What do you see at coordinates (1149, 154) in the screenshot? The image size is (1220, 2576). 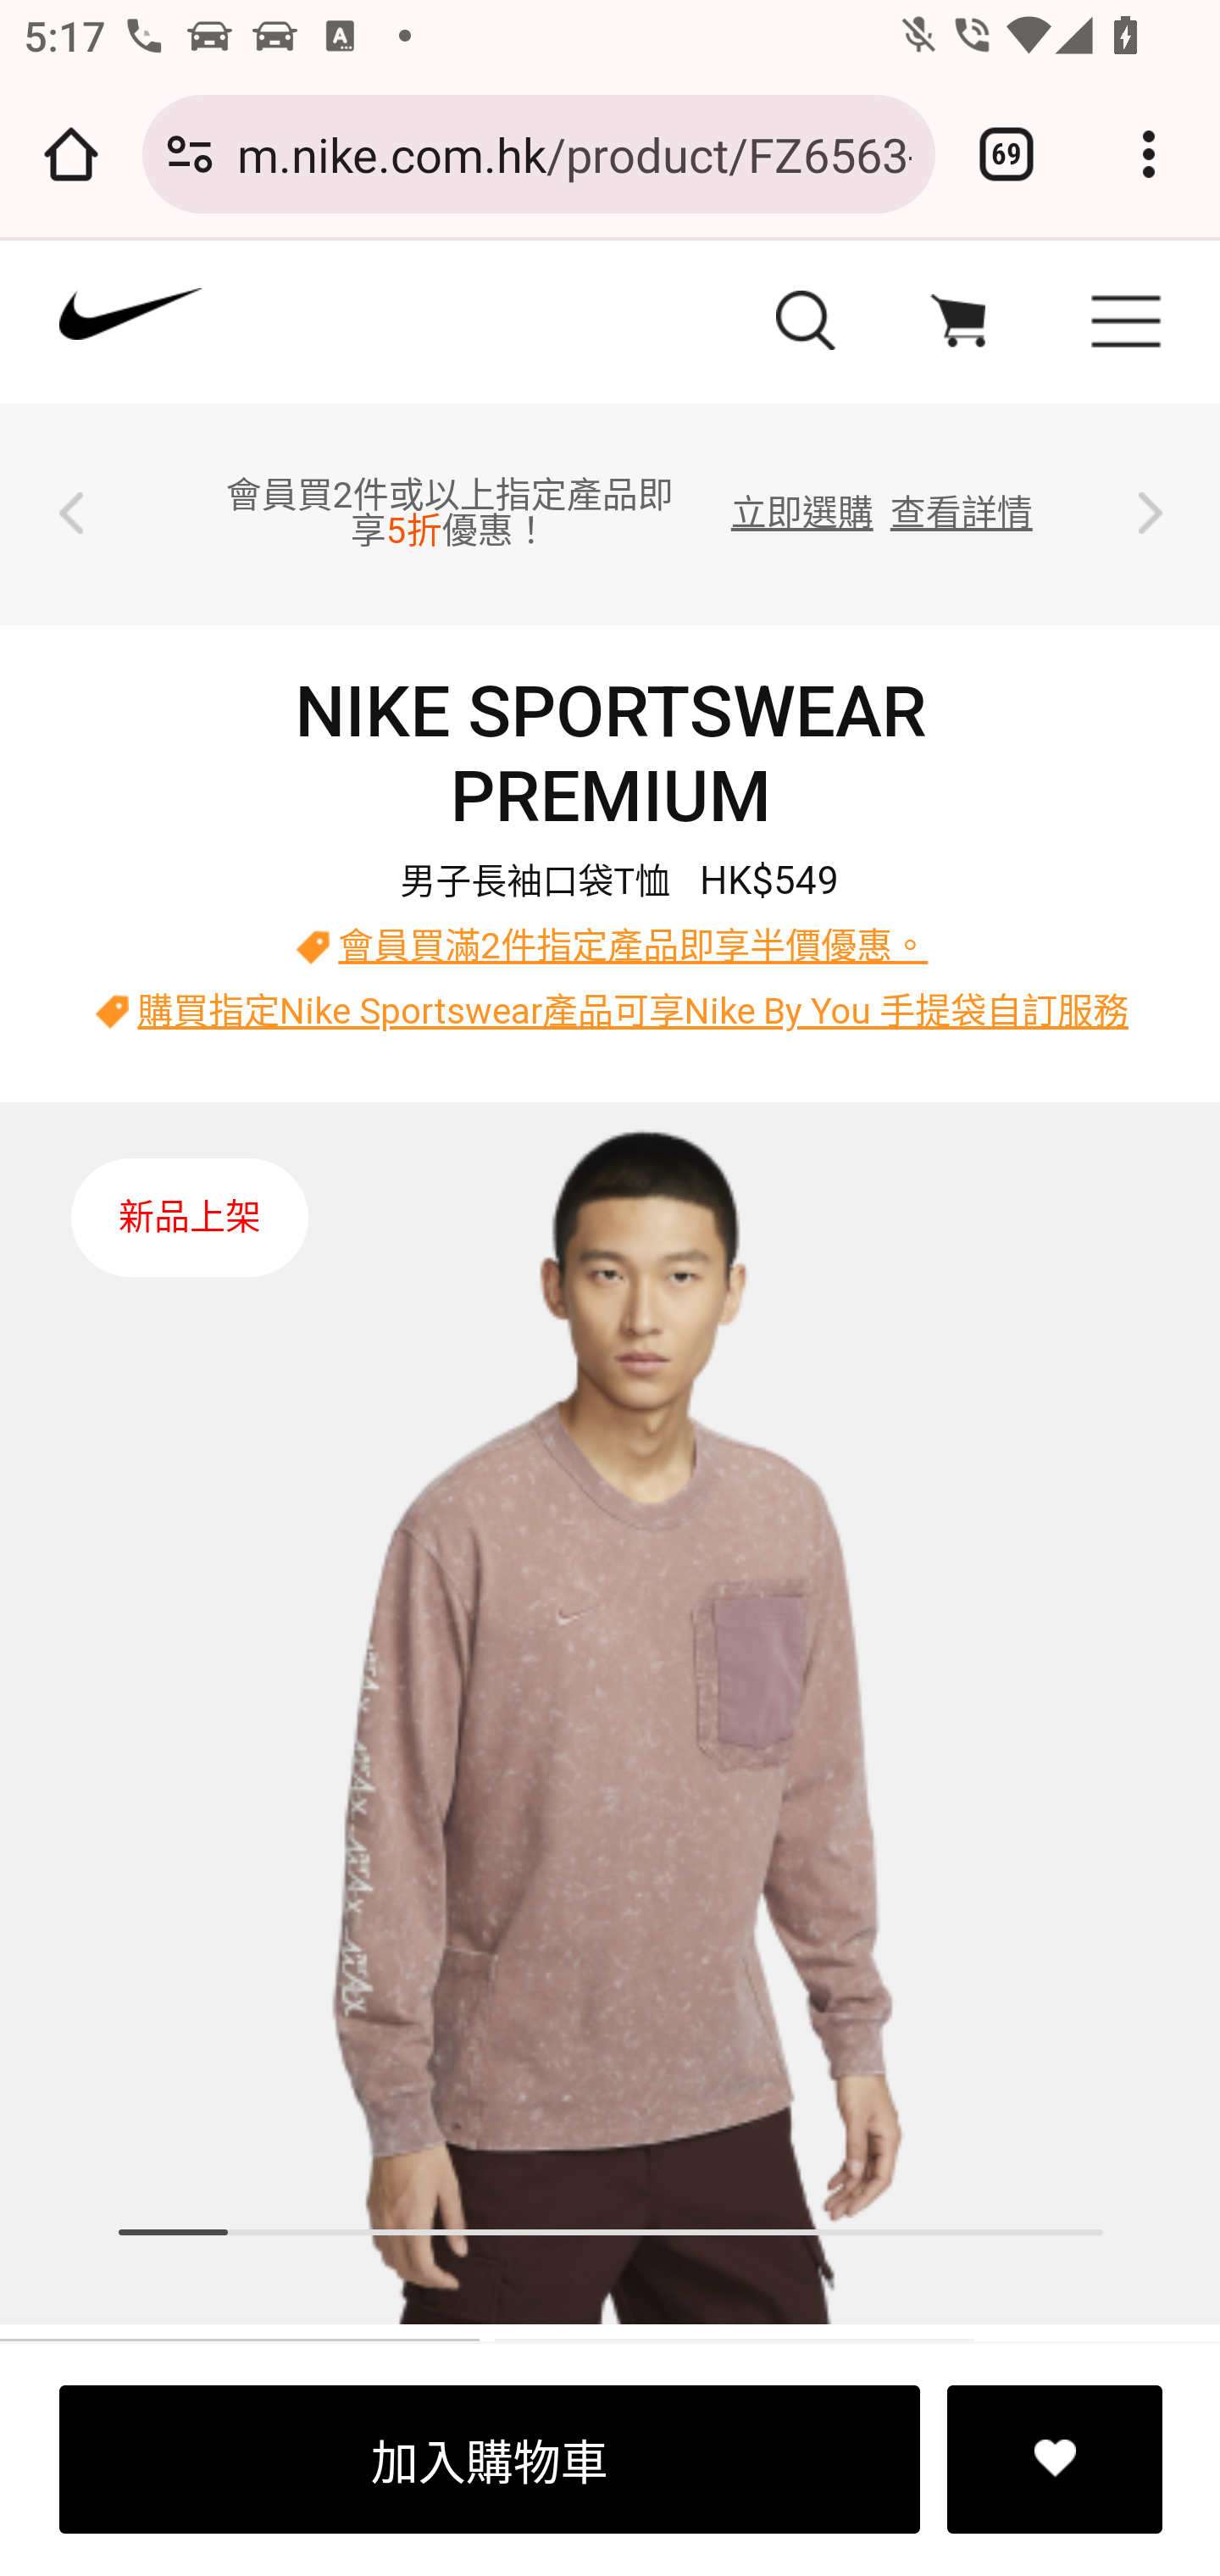 I see `Customize and control Google Chrome` at bounding box center [1149, 154].